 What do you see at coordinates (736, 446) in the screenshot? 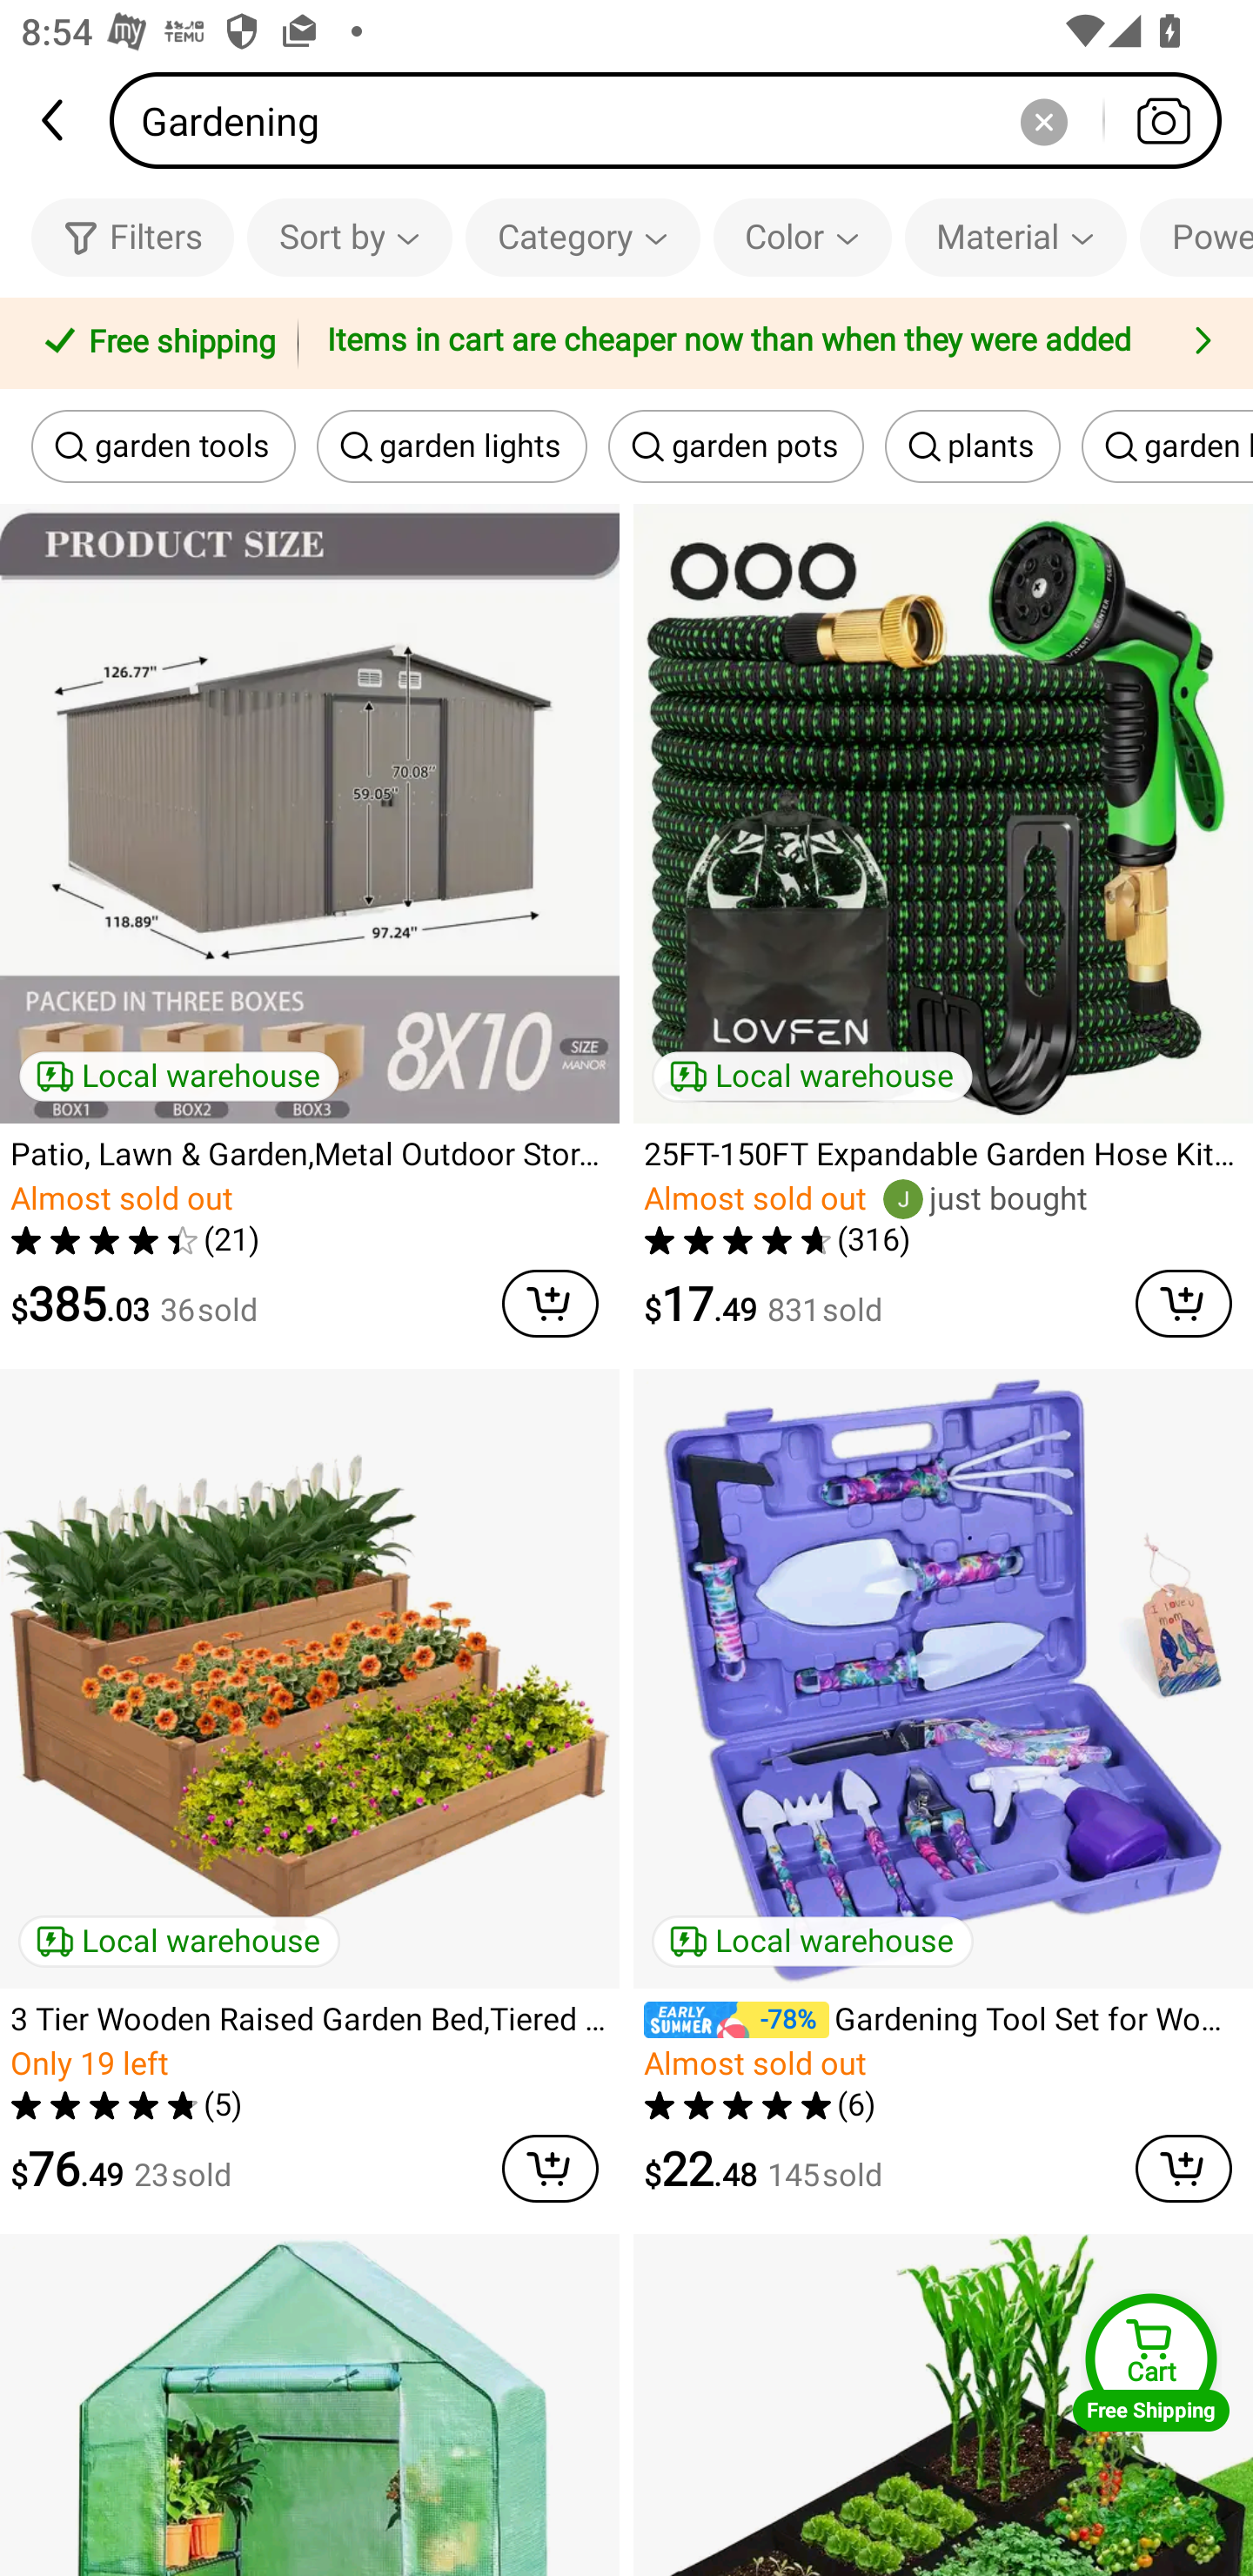
I see `garden pots` at bounding box center [736, 446].